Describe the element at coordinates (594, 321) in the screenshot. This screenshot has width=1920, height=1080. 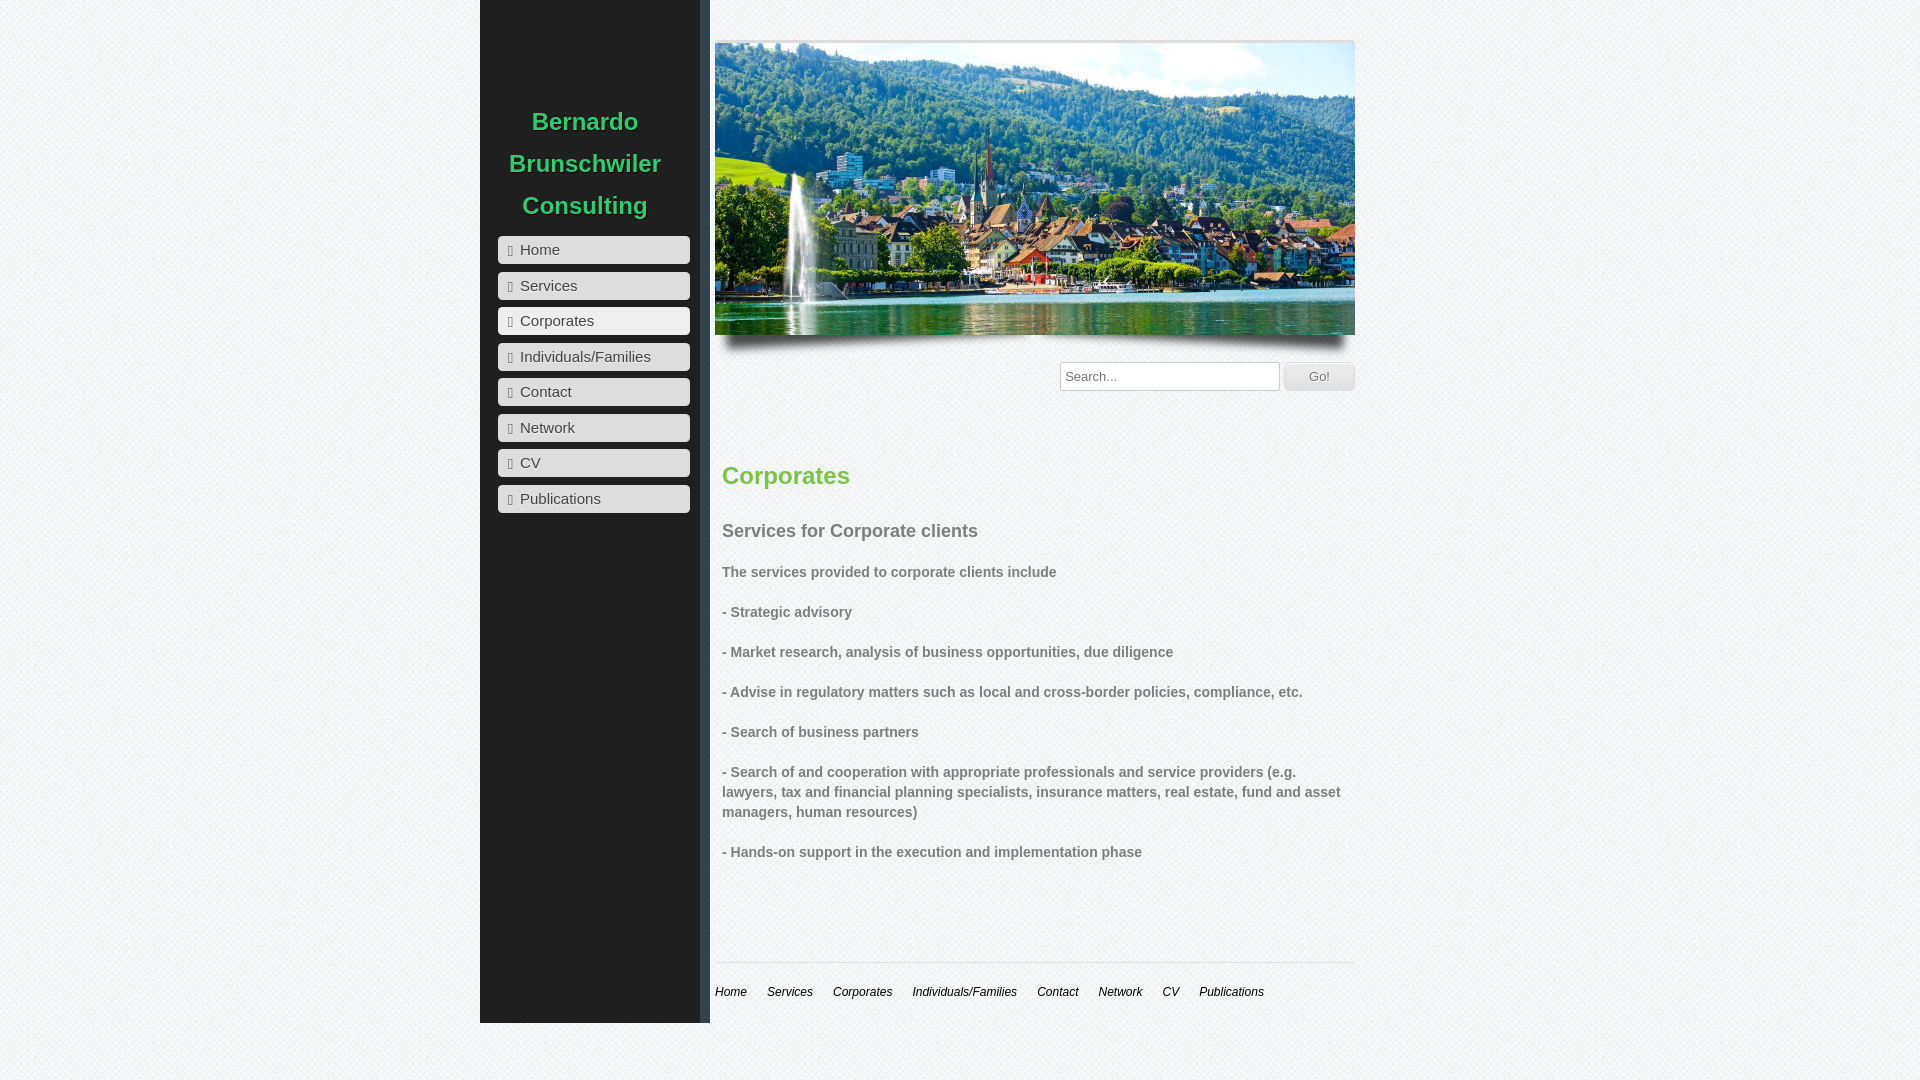
I see `Corporates` at that location.